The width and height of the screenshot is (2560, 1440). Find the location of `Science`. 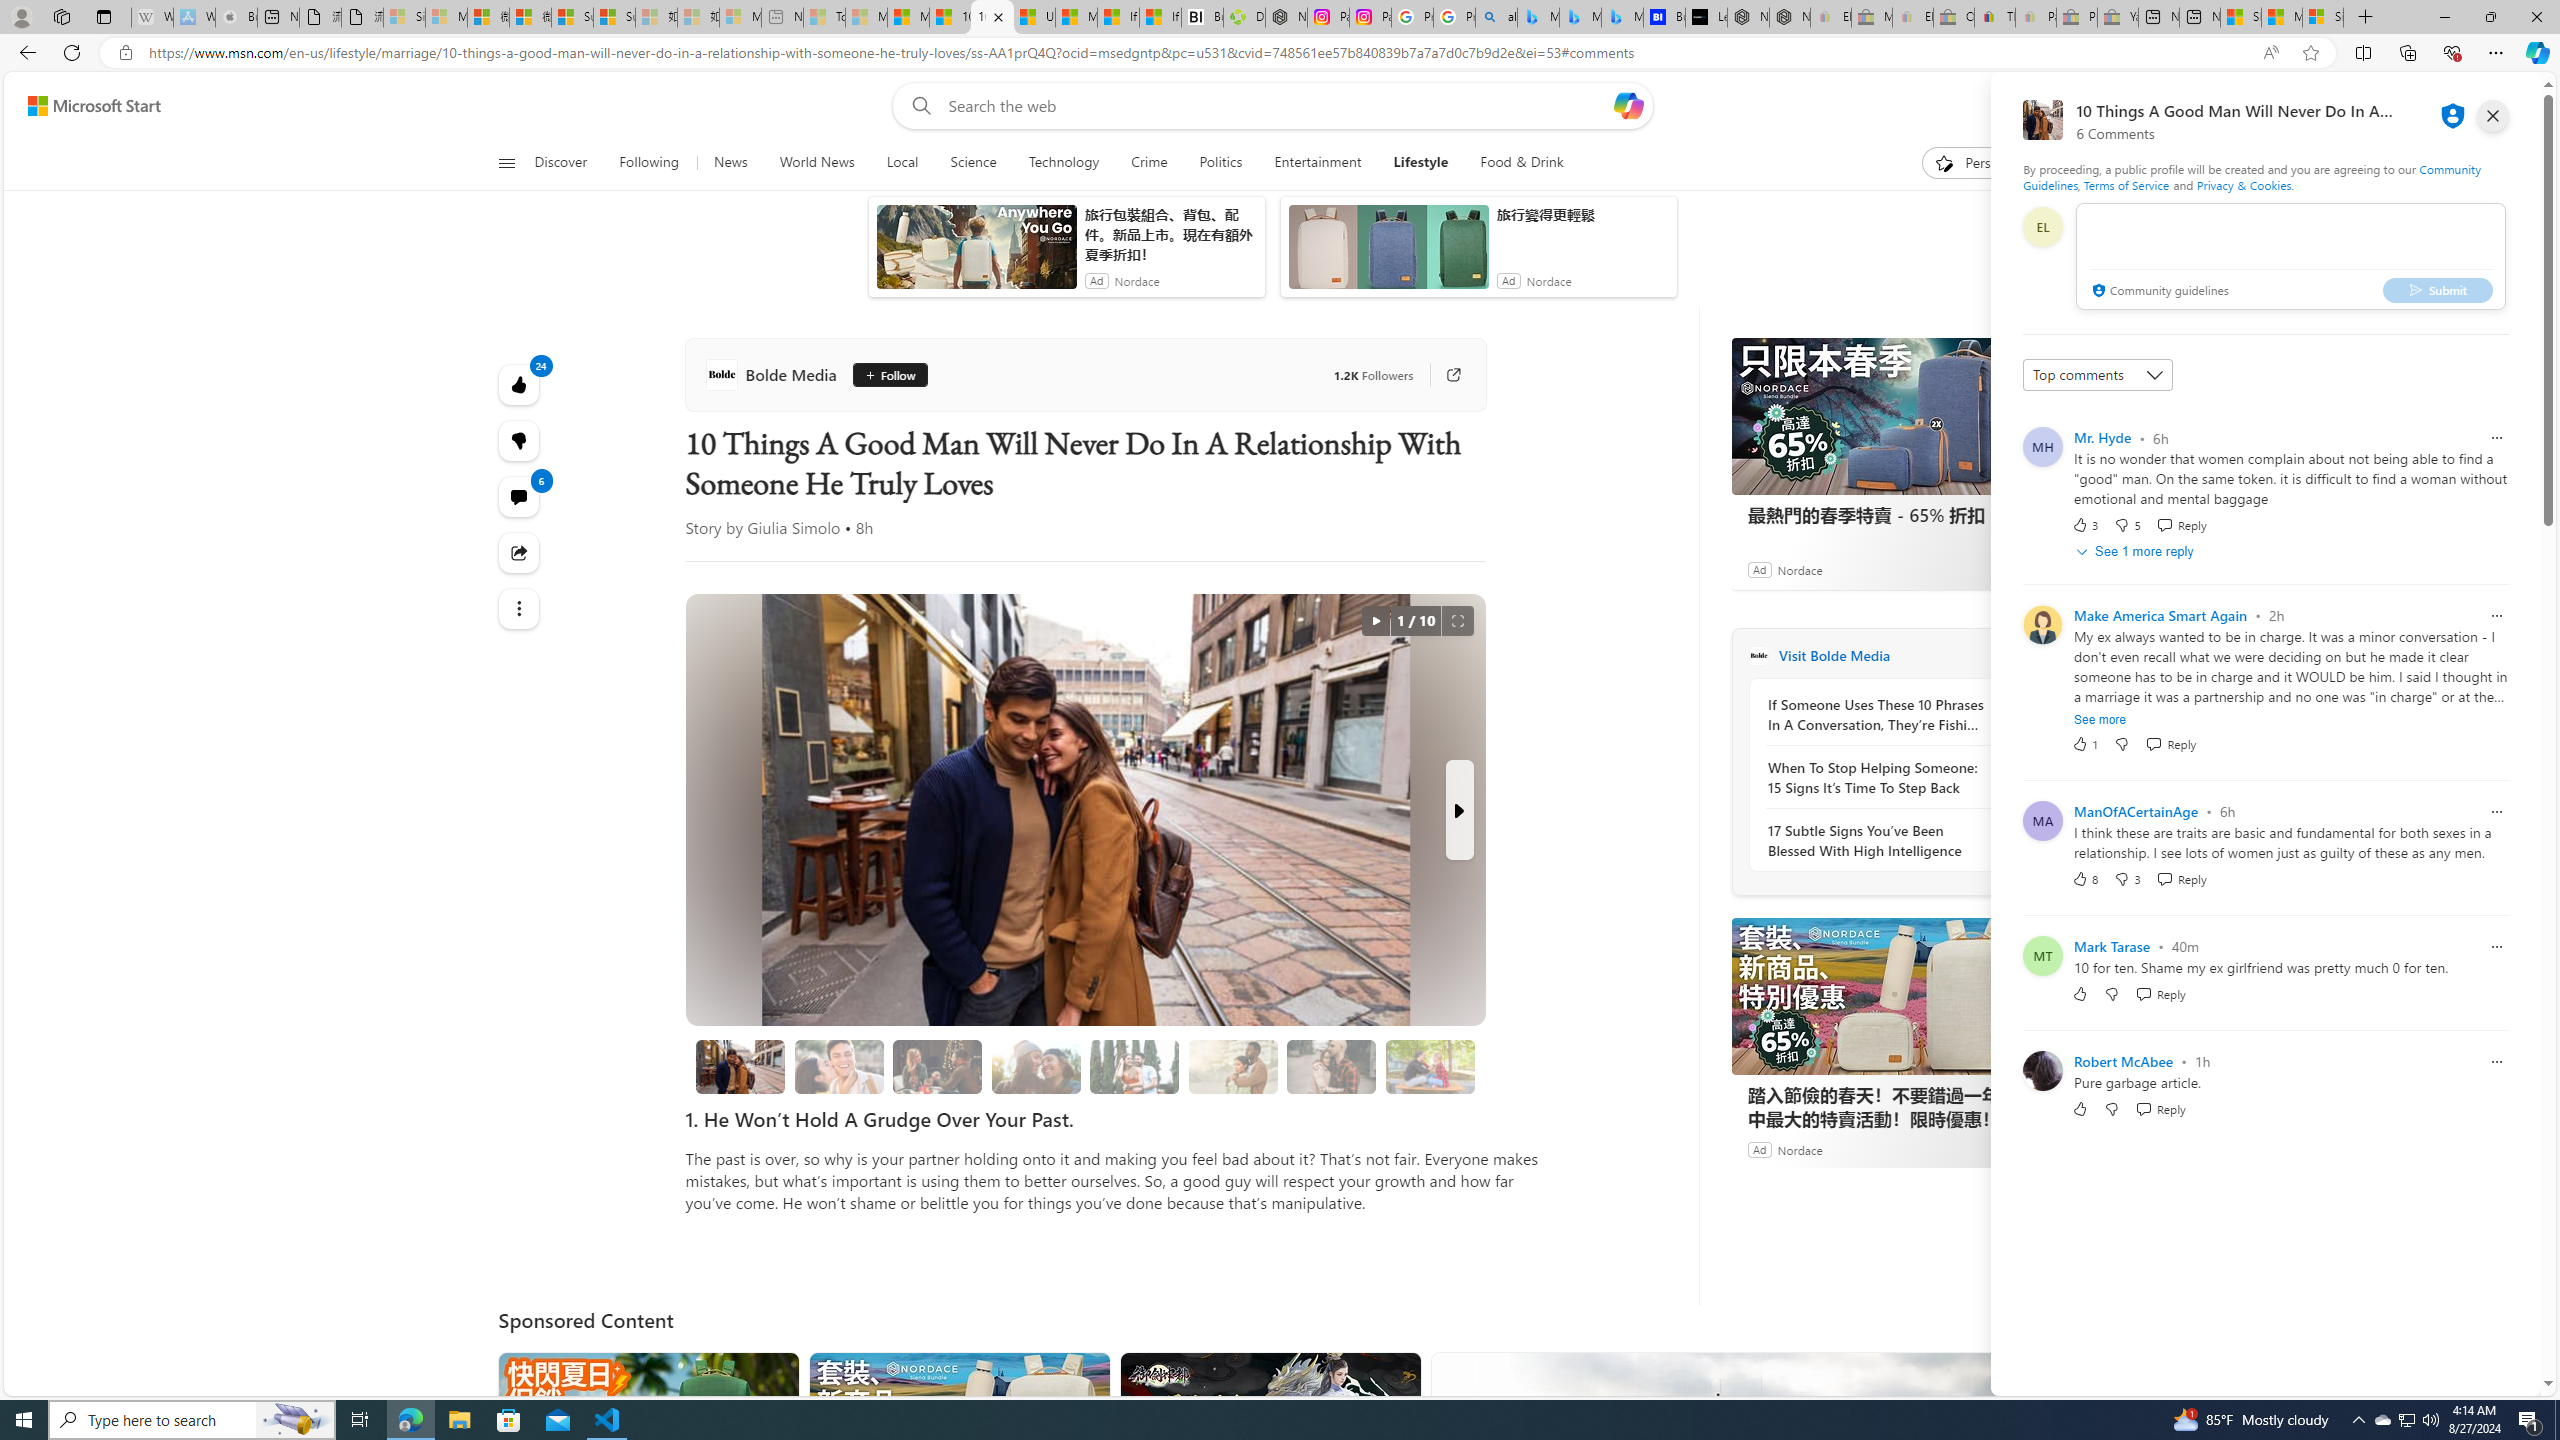

Science is located at coordinates (972, 163).